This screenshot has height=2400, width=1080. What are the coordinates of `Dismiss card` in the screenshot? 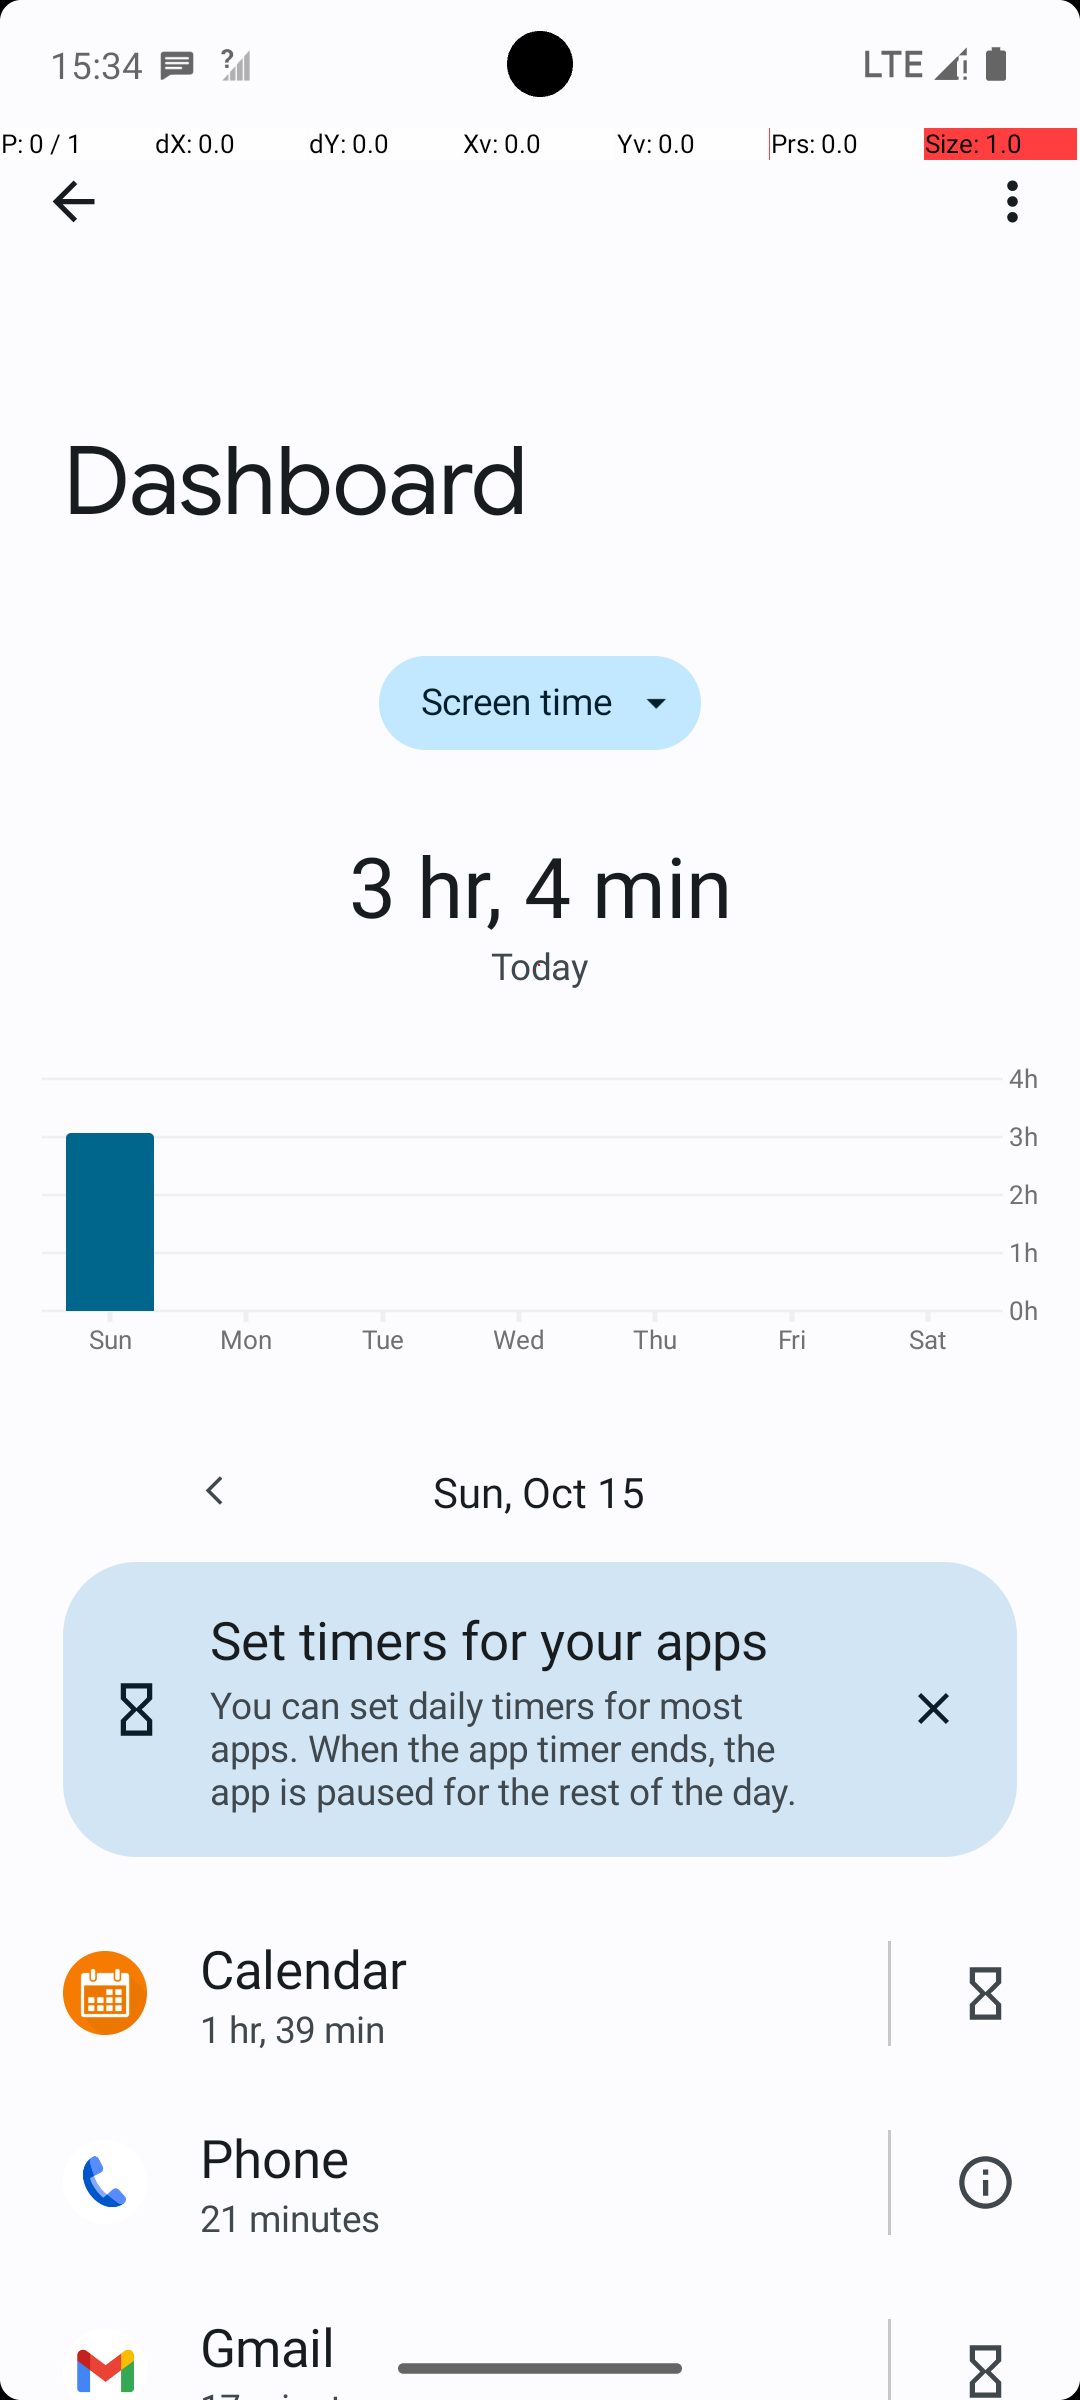 It's located at (933, 1709).